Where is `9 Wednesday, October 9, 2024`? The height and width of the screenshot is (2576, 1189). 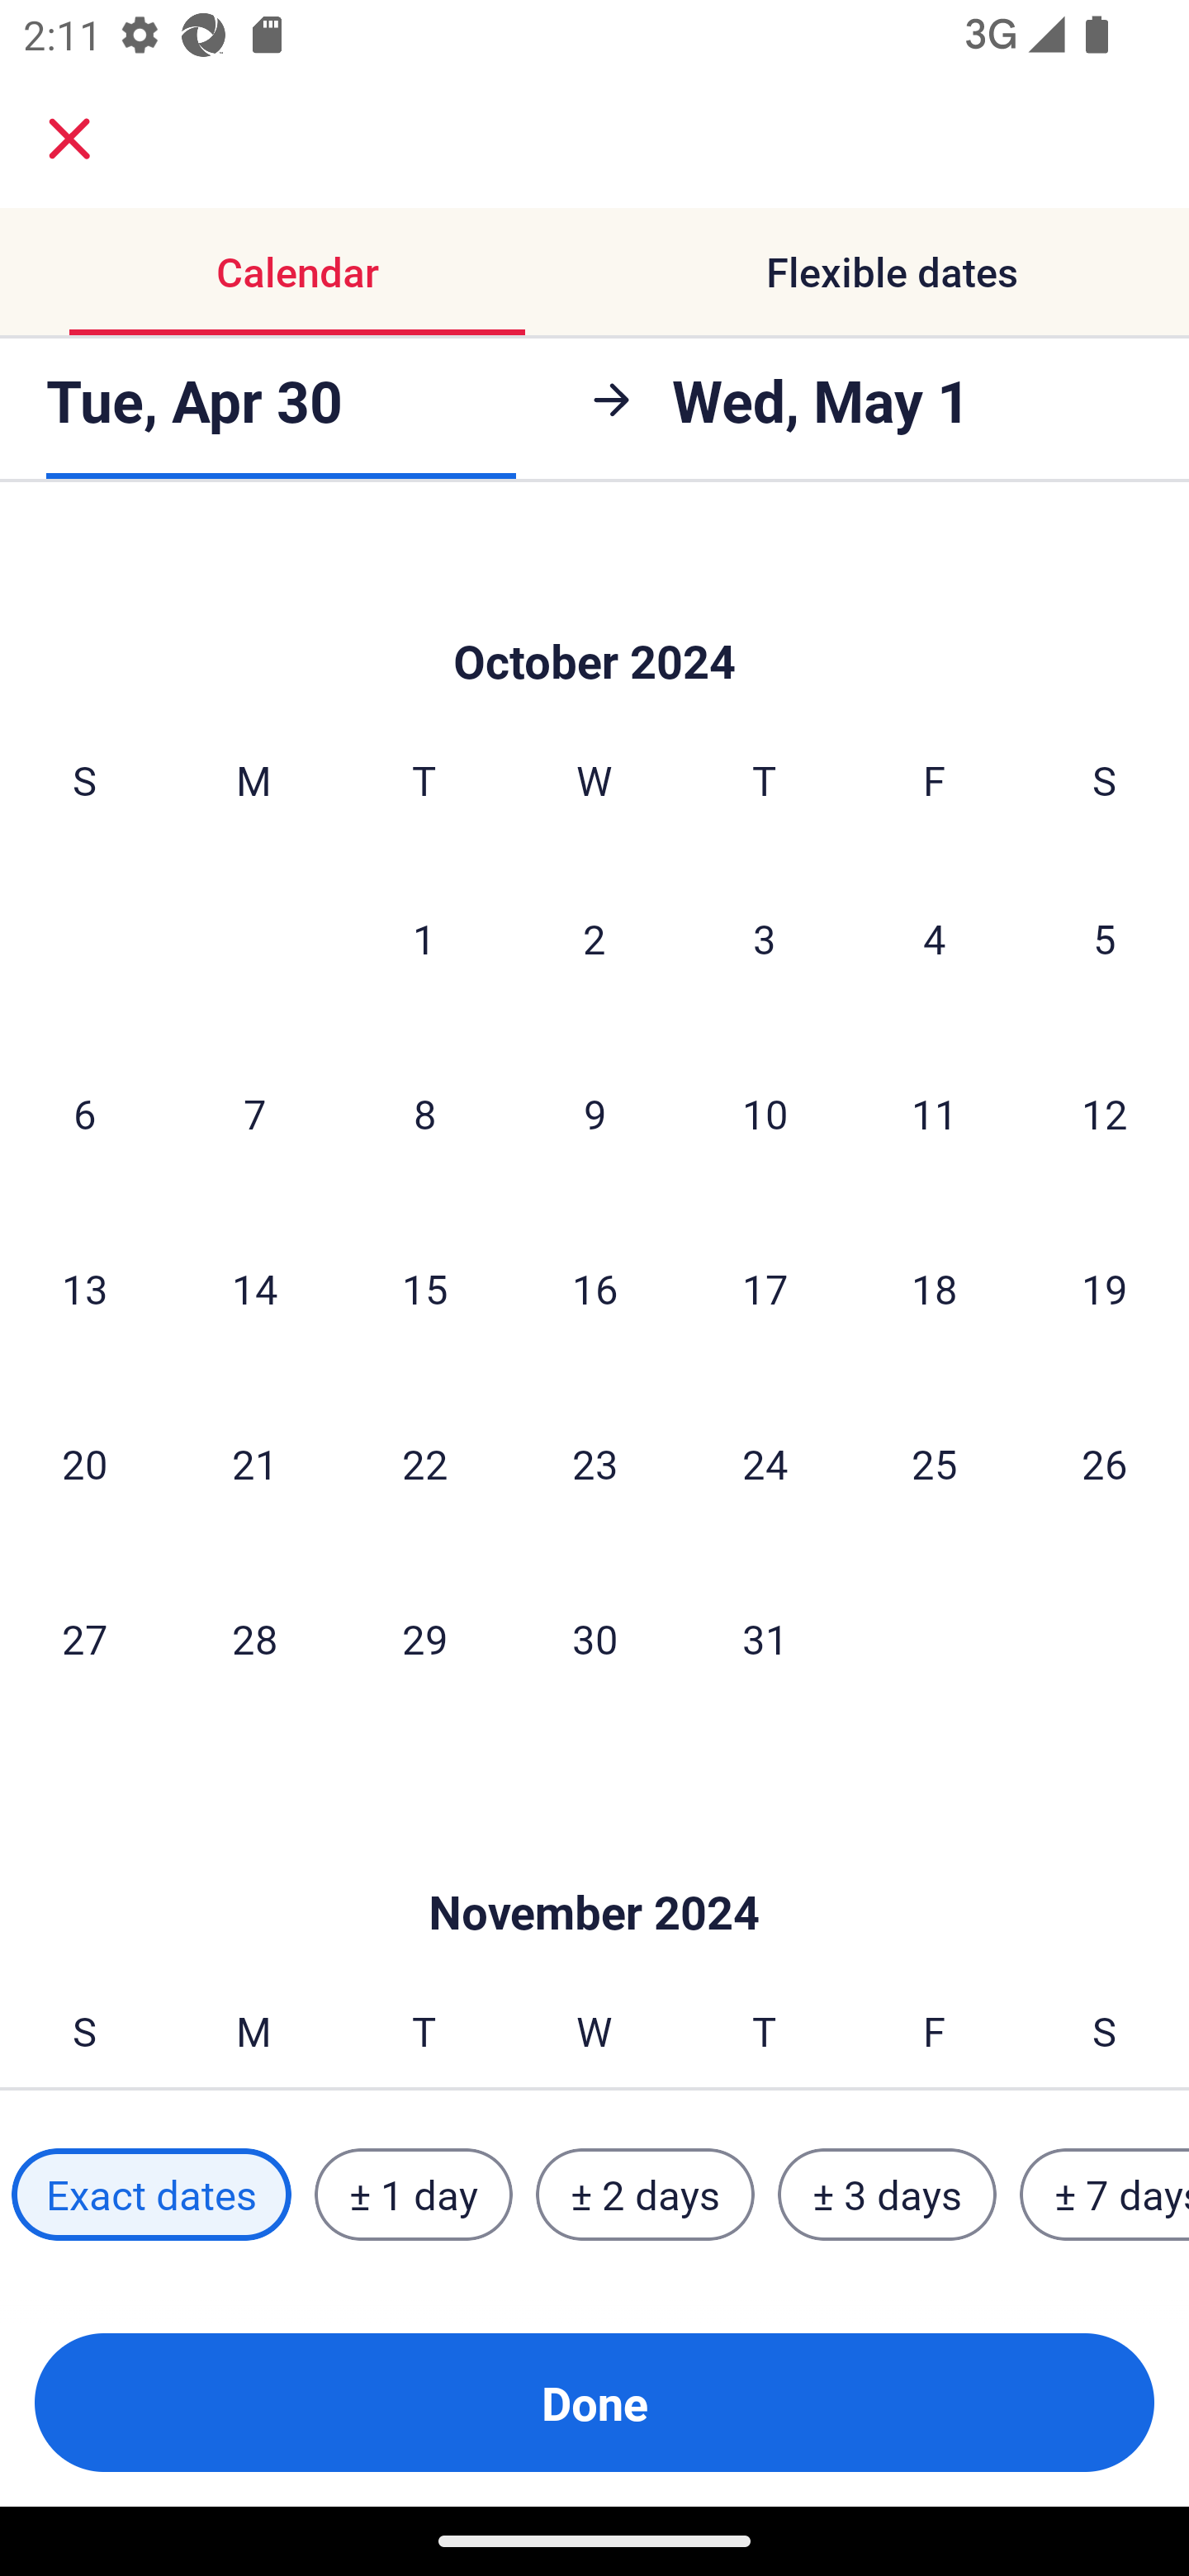 9 Wednesday, October 9, 2024 is located at coordinates (594, 1112).